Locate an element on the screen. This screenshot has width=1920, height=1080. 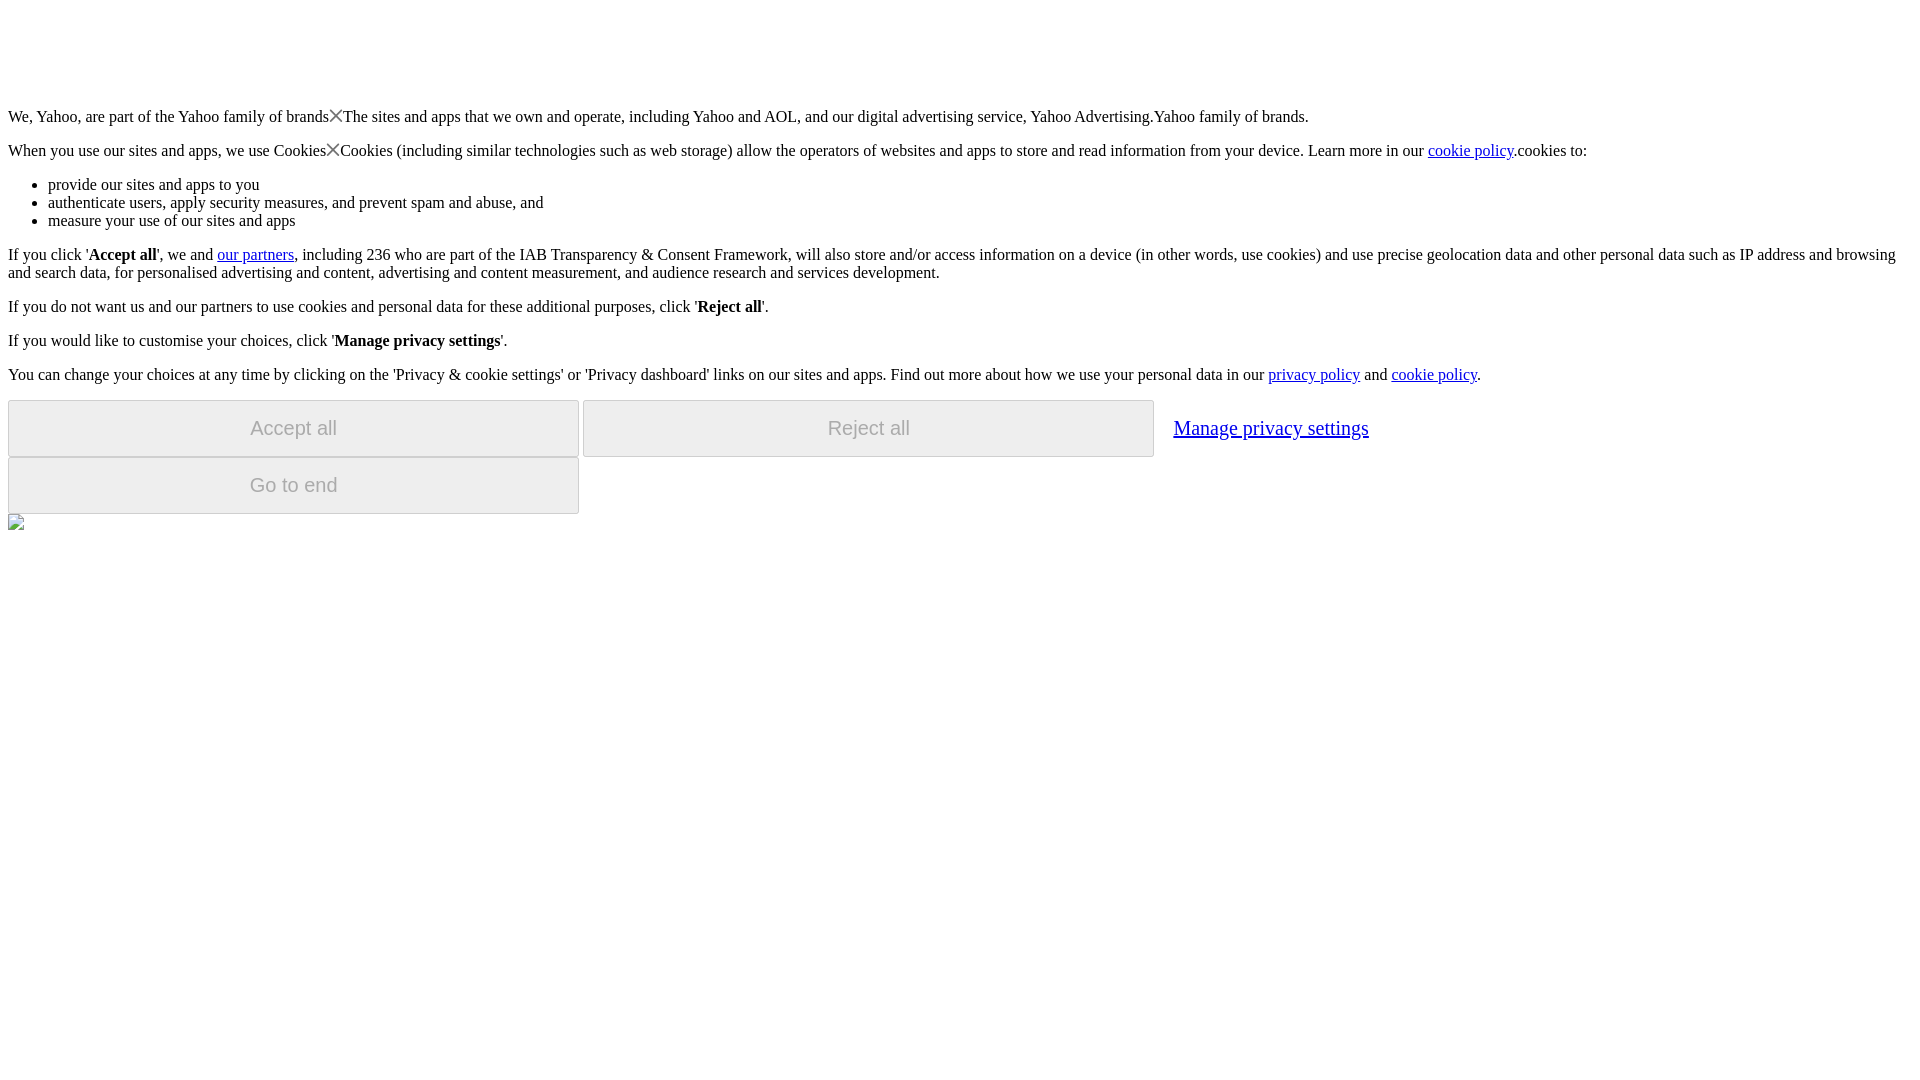
cookie policy is located at coordinates (1471, 150).